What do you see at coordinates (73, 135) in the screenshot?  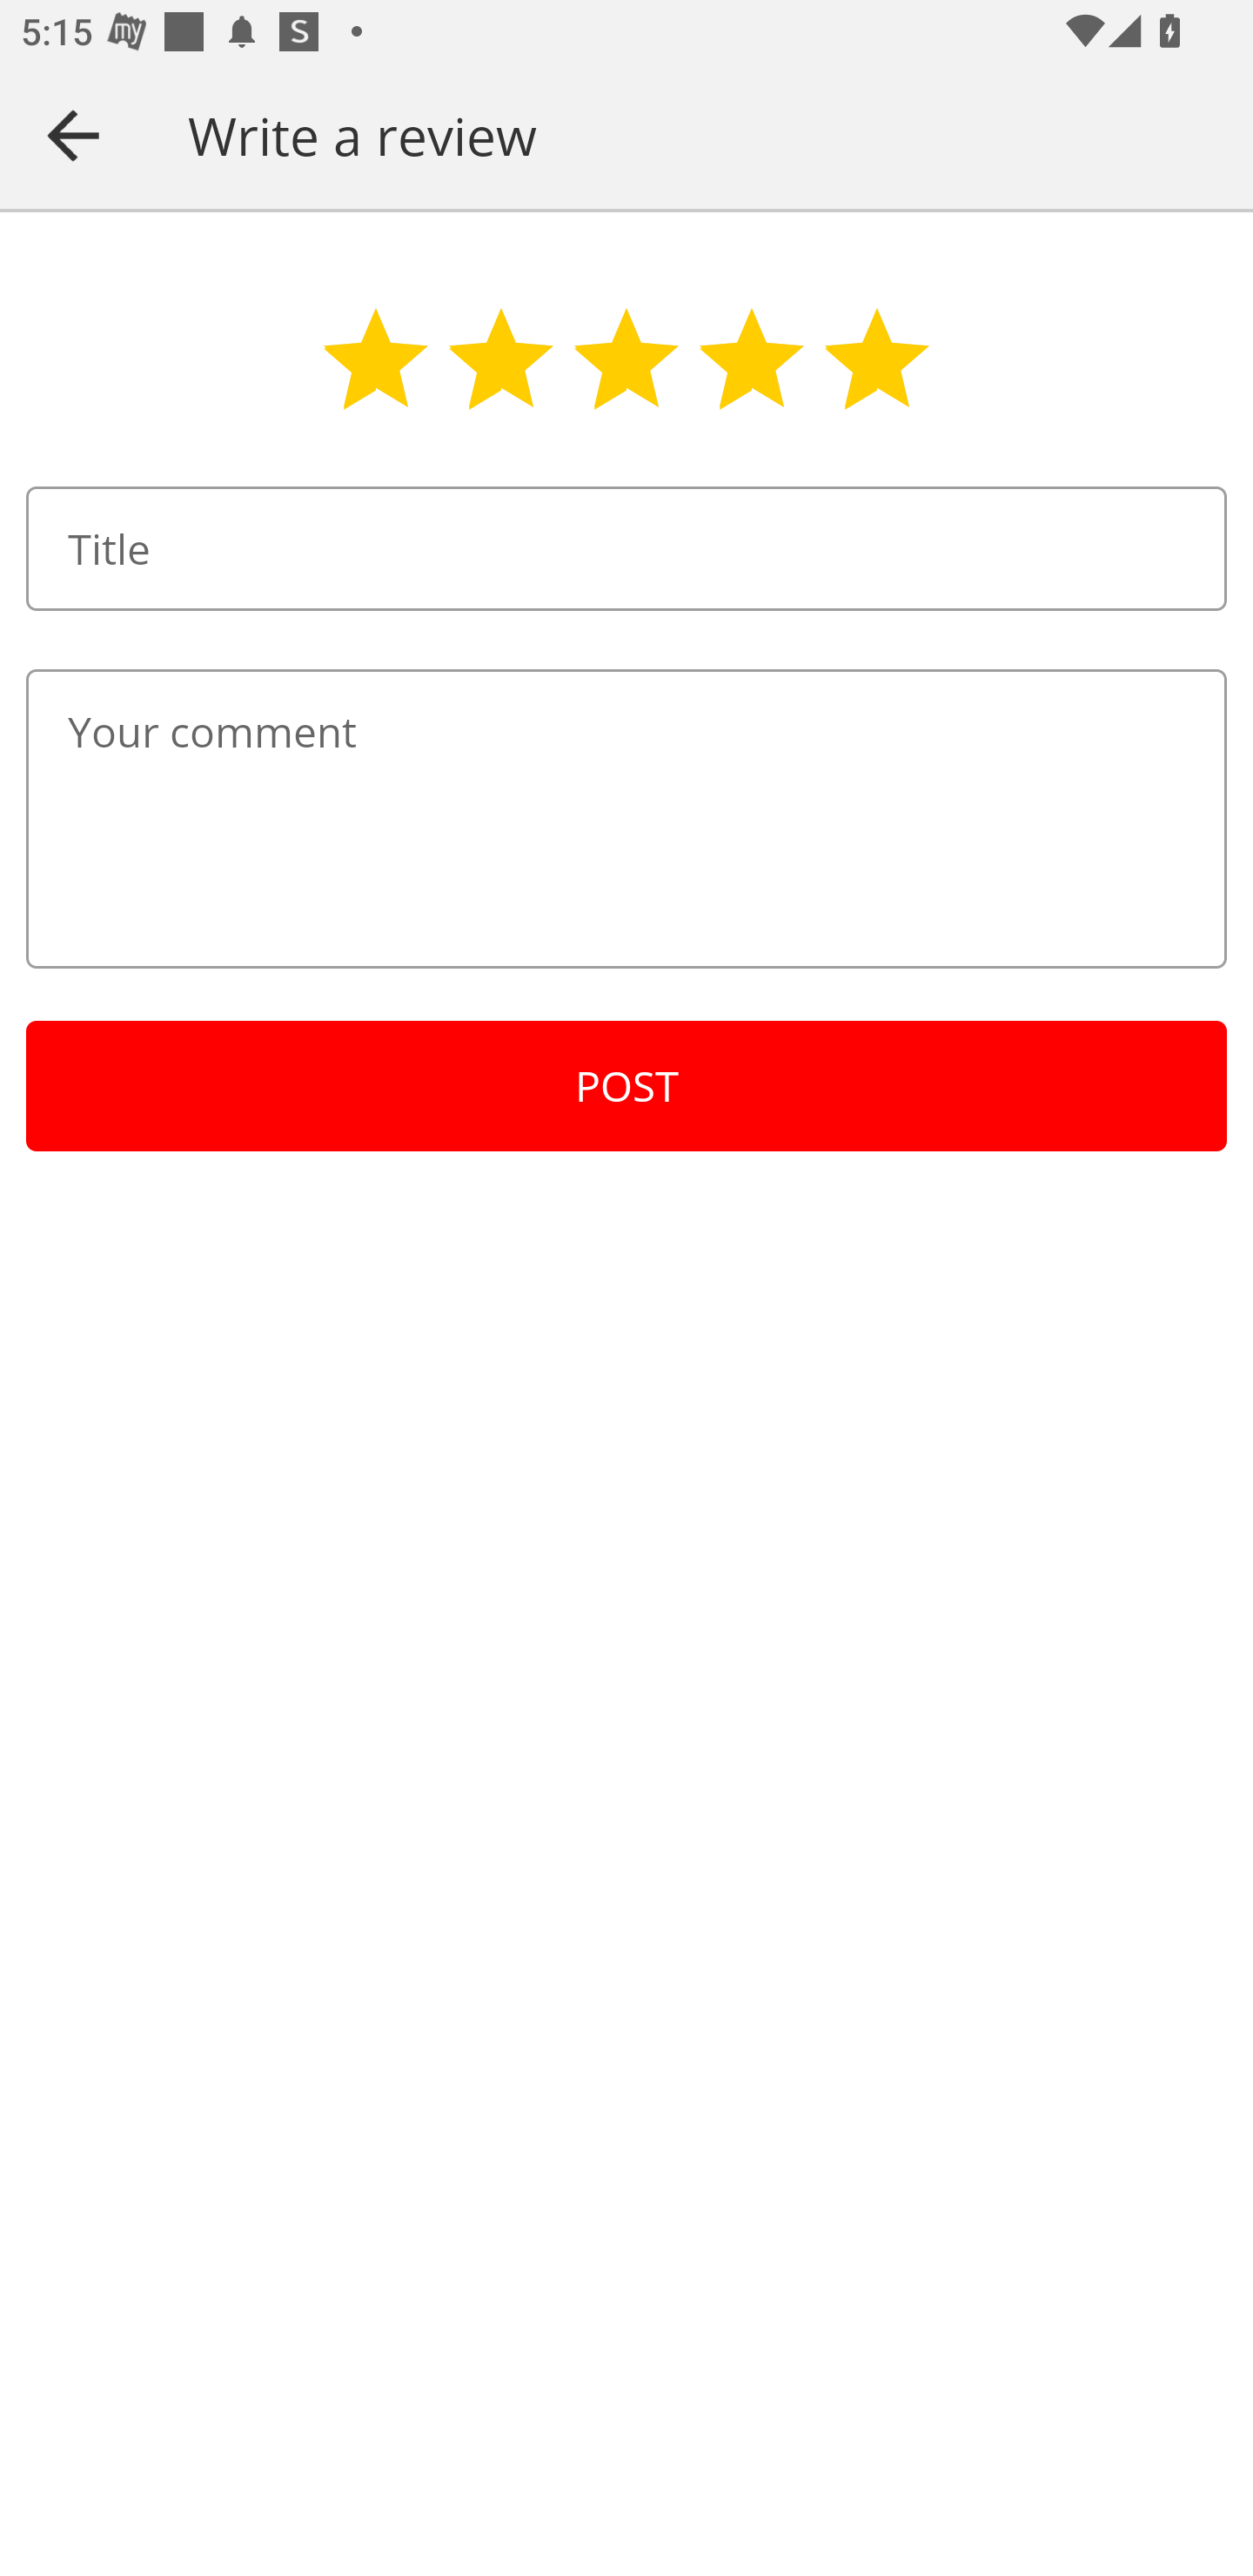 I see `Navigate up` at bounding box center [73, 135].